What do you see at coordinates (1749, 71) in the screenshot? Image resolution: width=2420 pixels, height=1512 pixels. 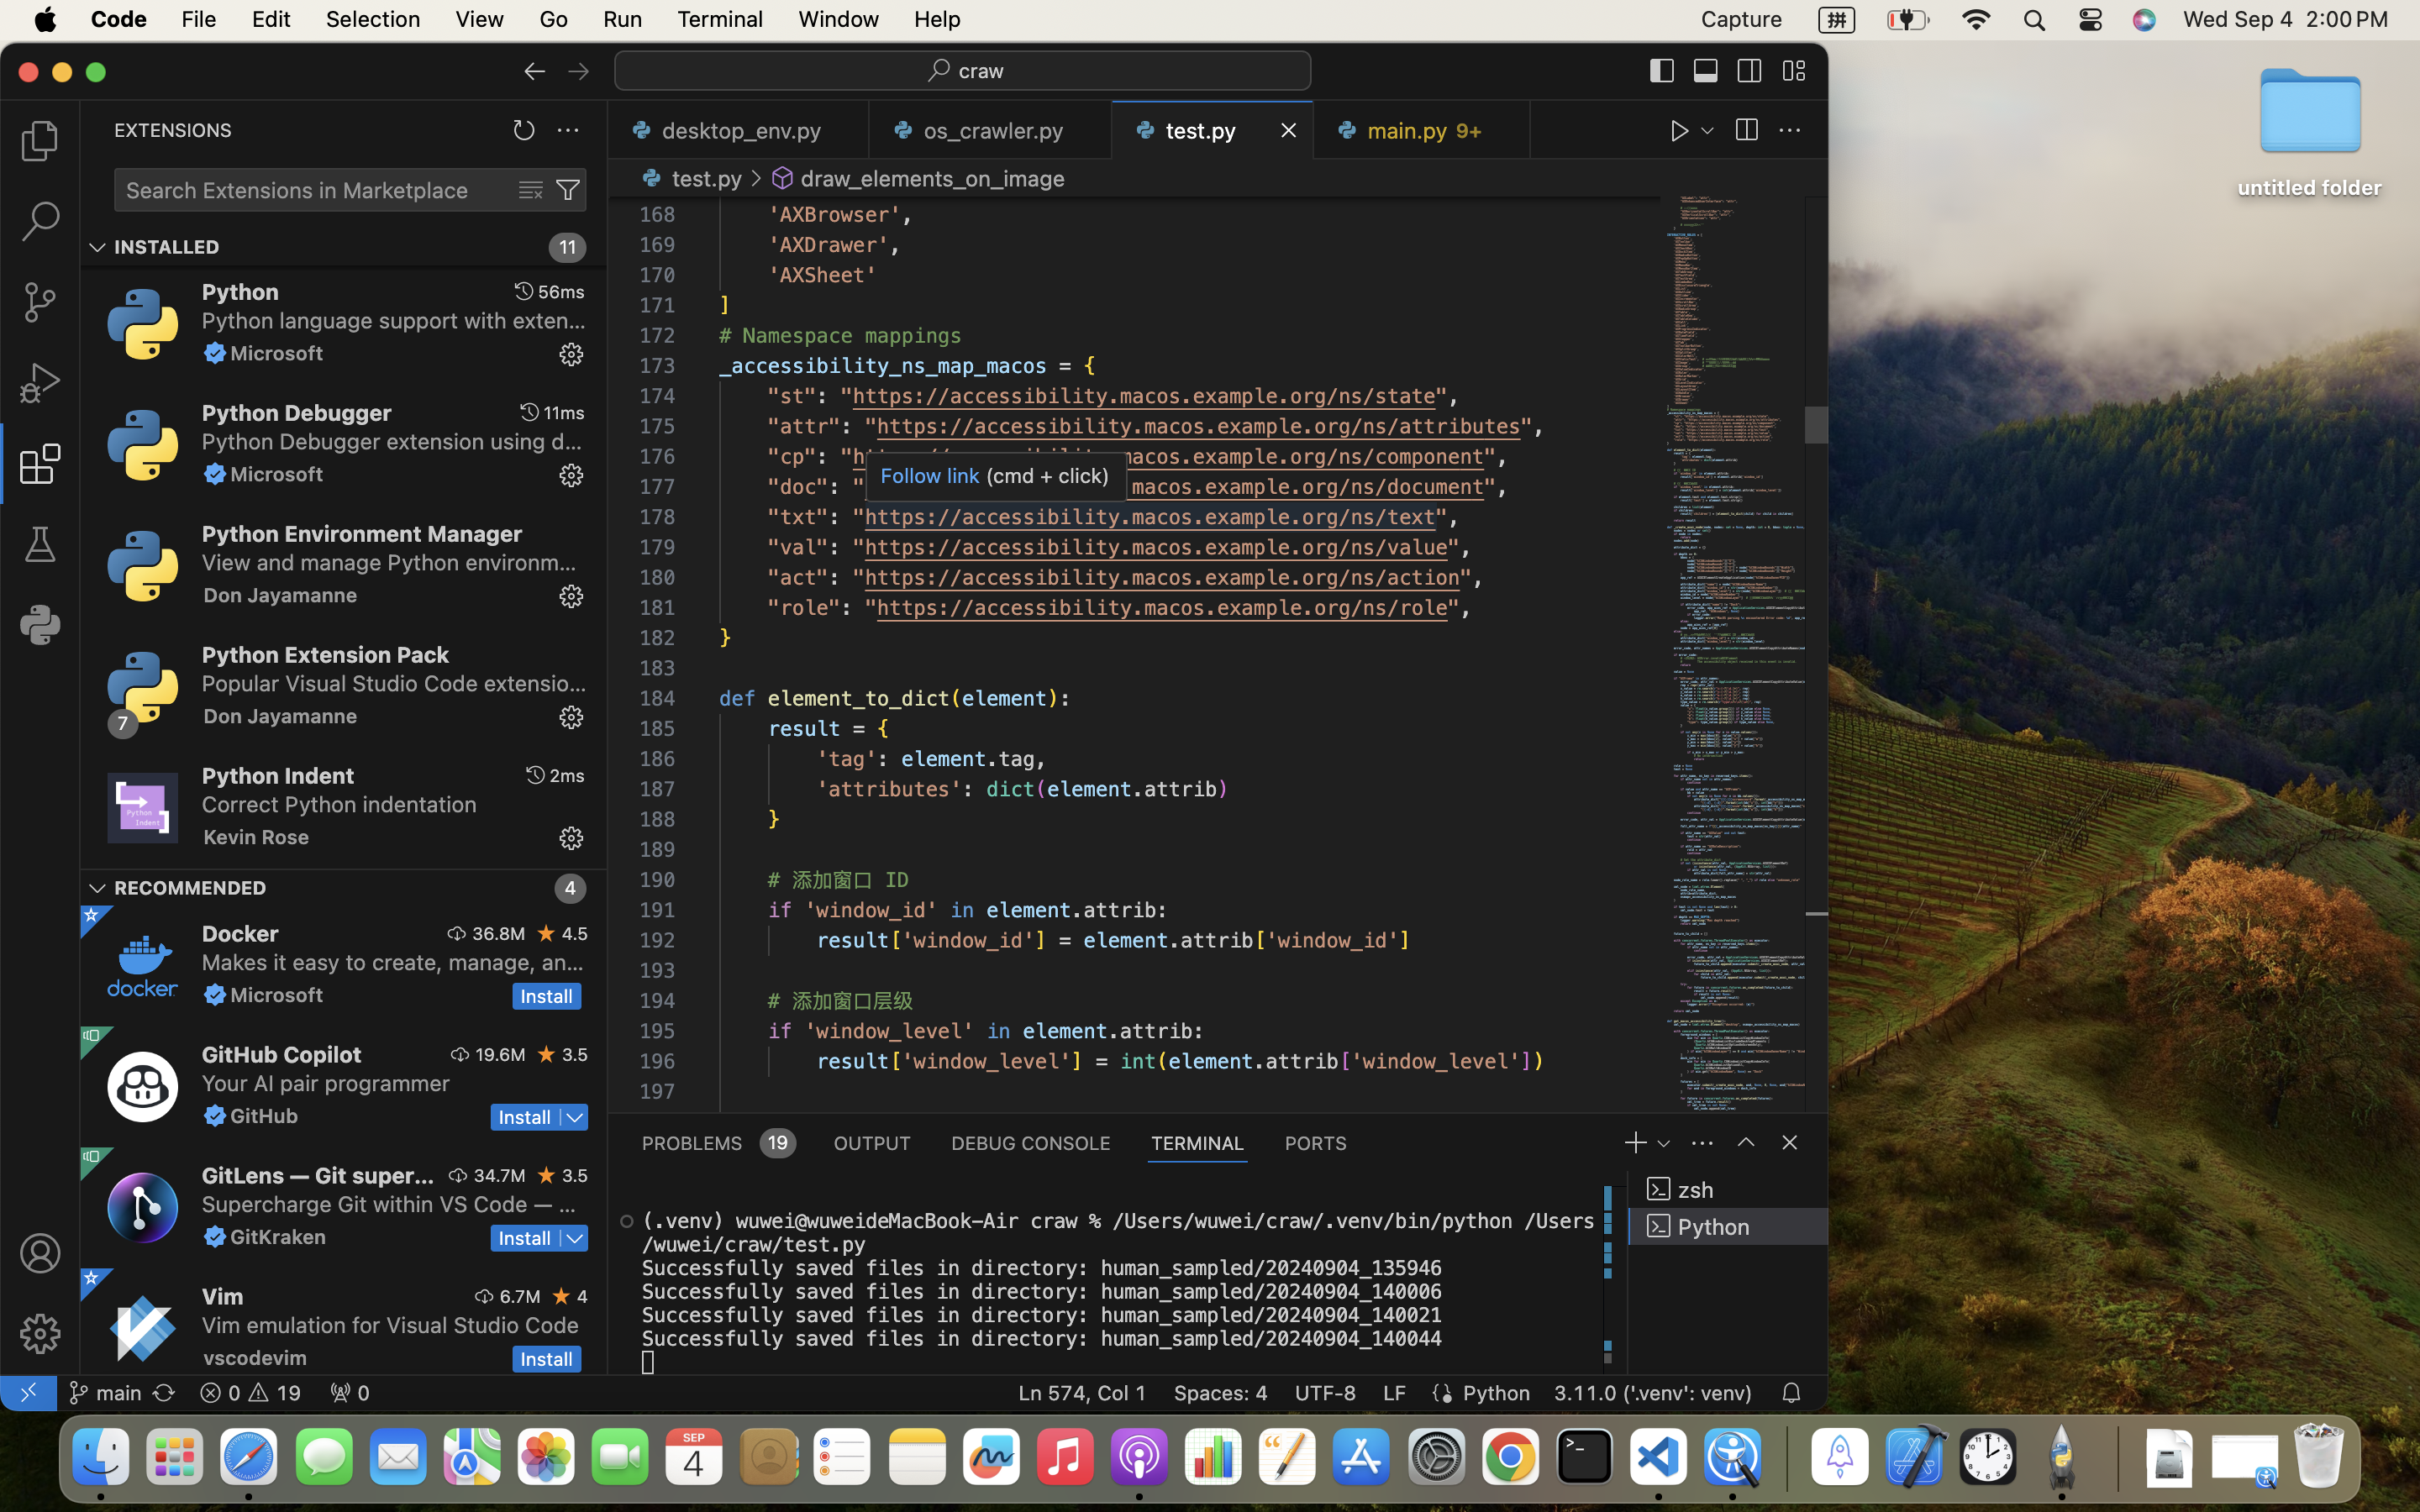 I see `` at bounding box center [1749, 71].